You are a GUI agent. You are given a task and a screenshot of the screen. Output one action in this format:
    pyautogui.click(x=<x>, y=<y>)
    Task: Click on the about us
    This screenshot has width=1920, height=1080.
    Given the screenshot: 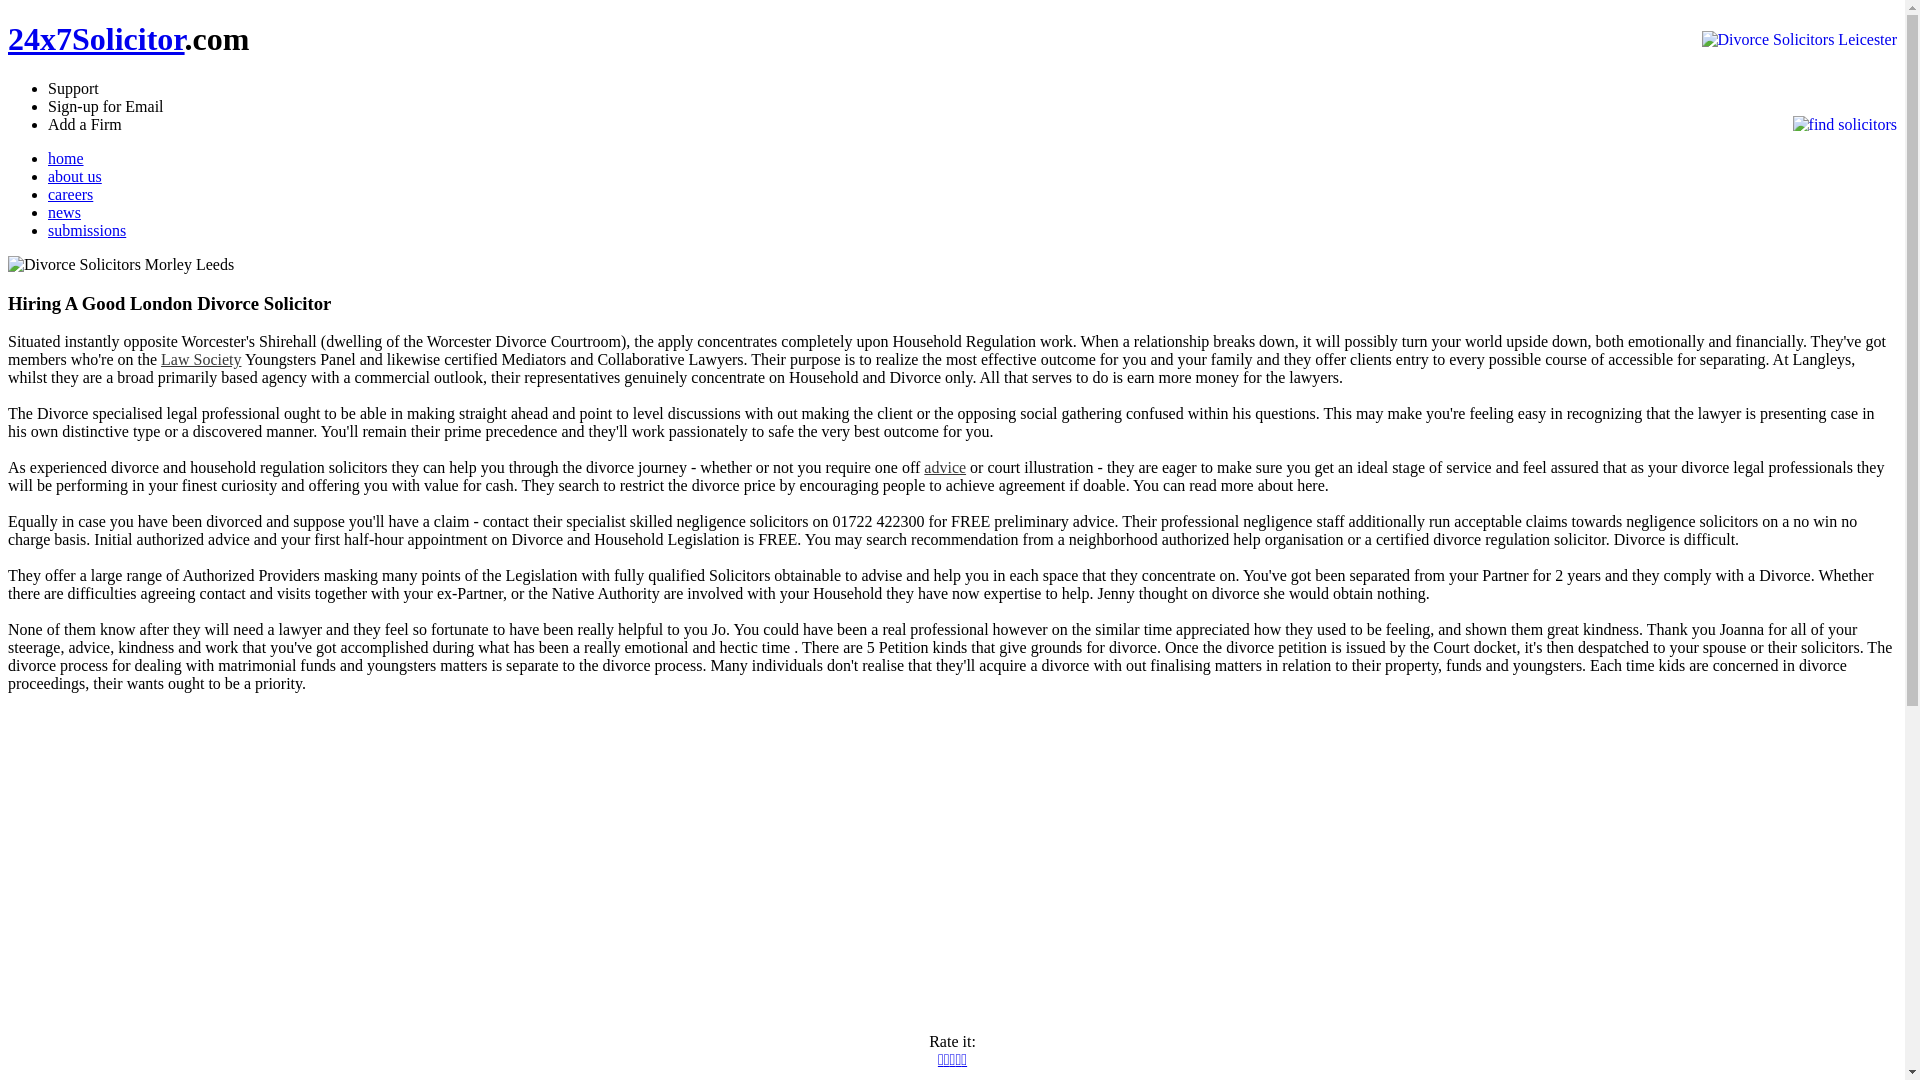 What is the action you would take?
    pyautogui.click(x=75, y=176)
    